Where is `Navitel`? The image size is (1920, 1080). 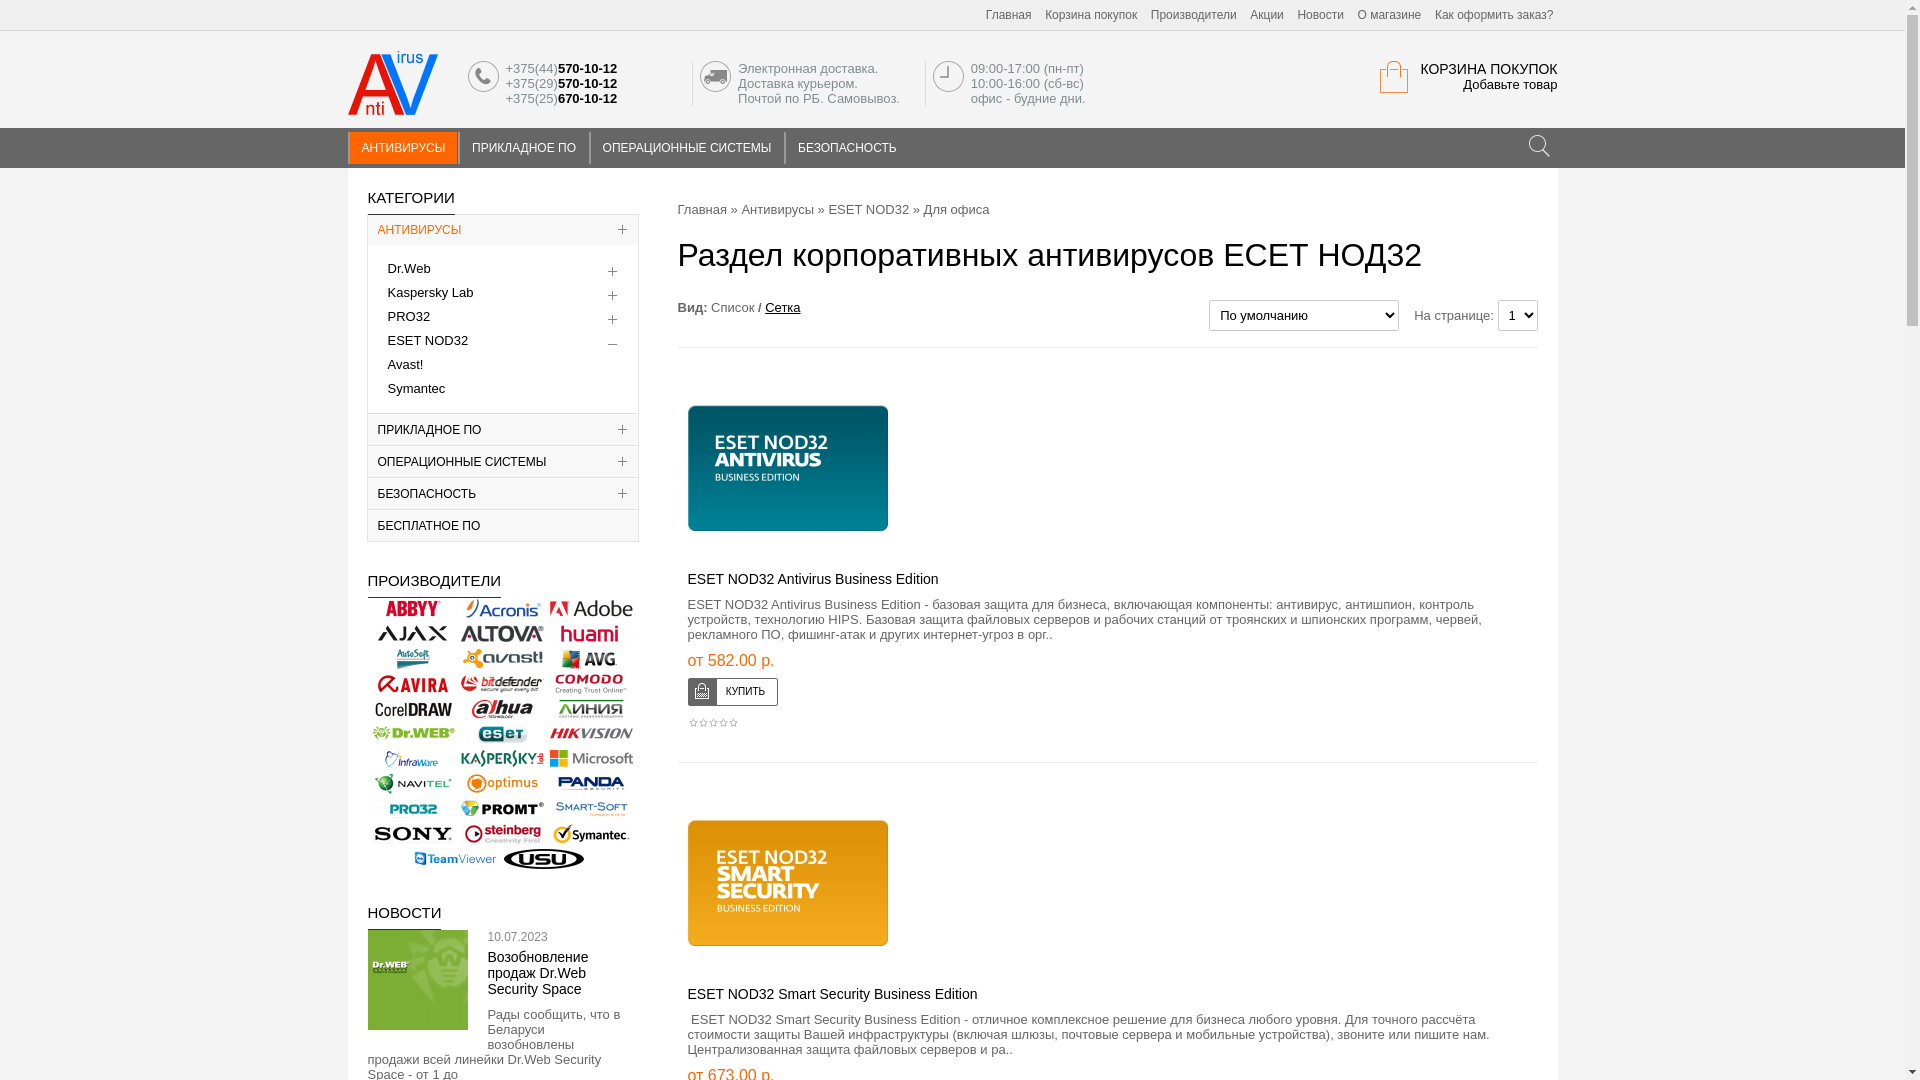
Navitel is located at coordinates (414, 784).